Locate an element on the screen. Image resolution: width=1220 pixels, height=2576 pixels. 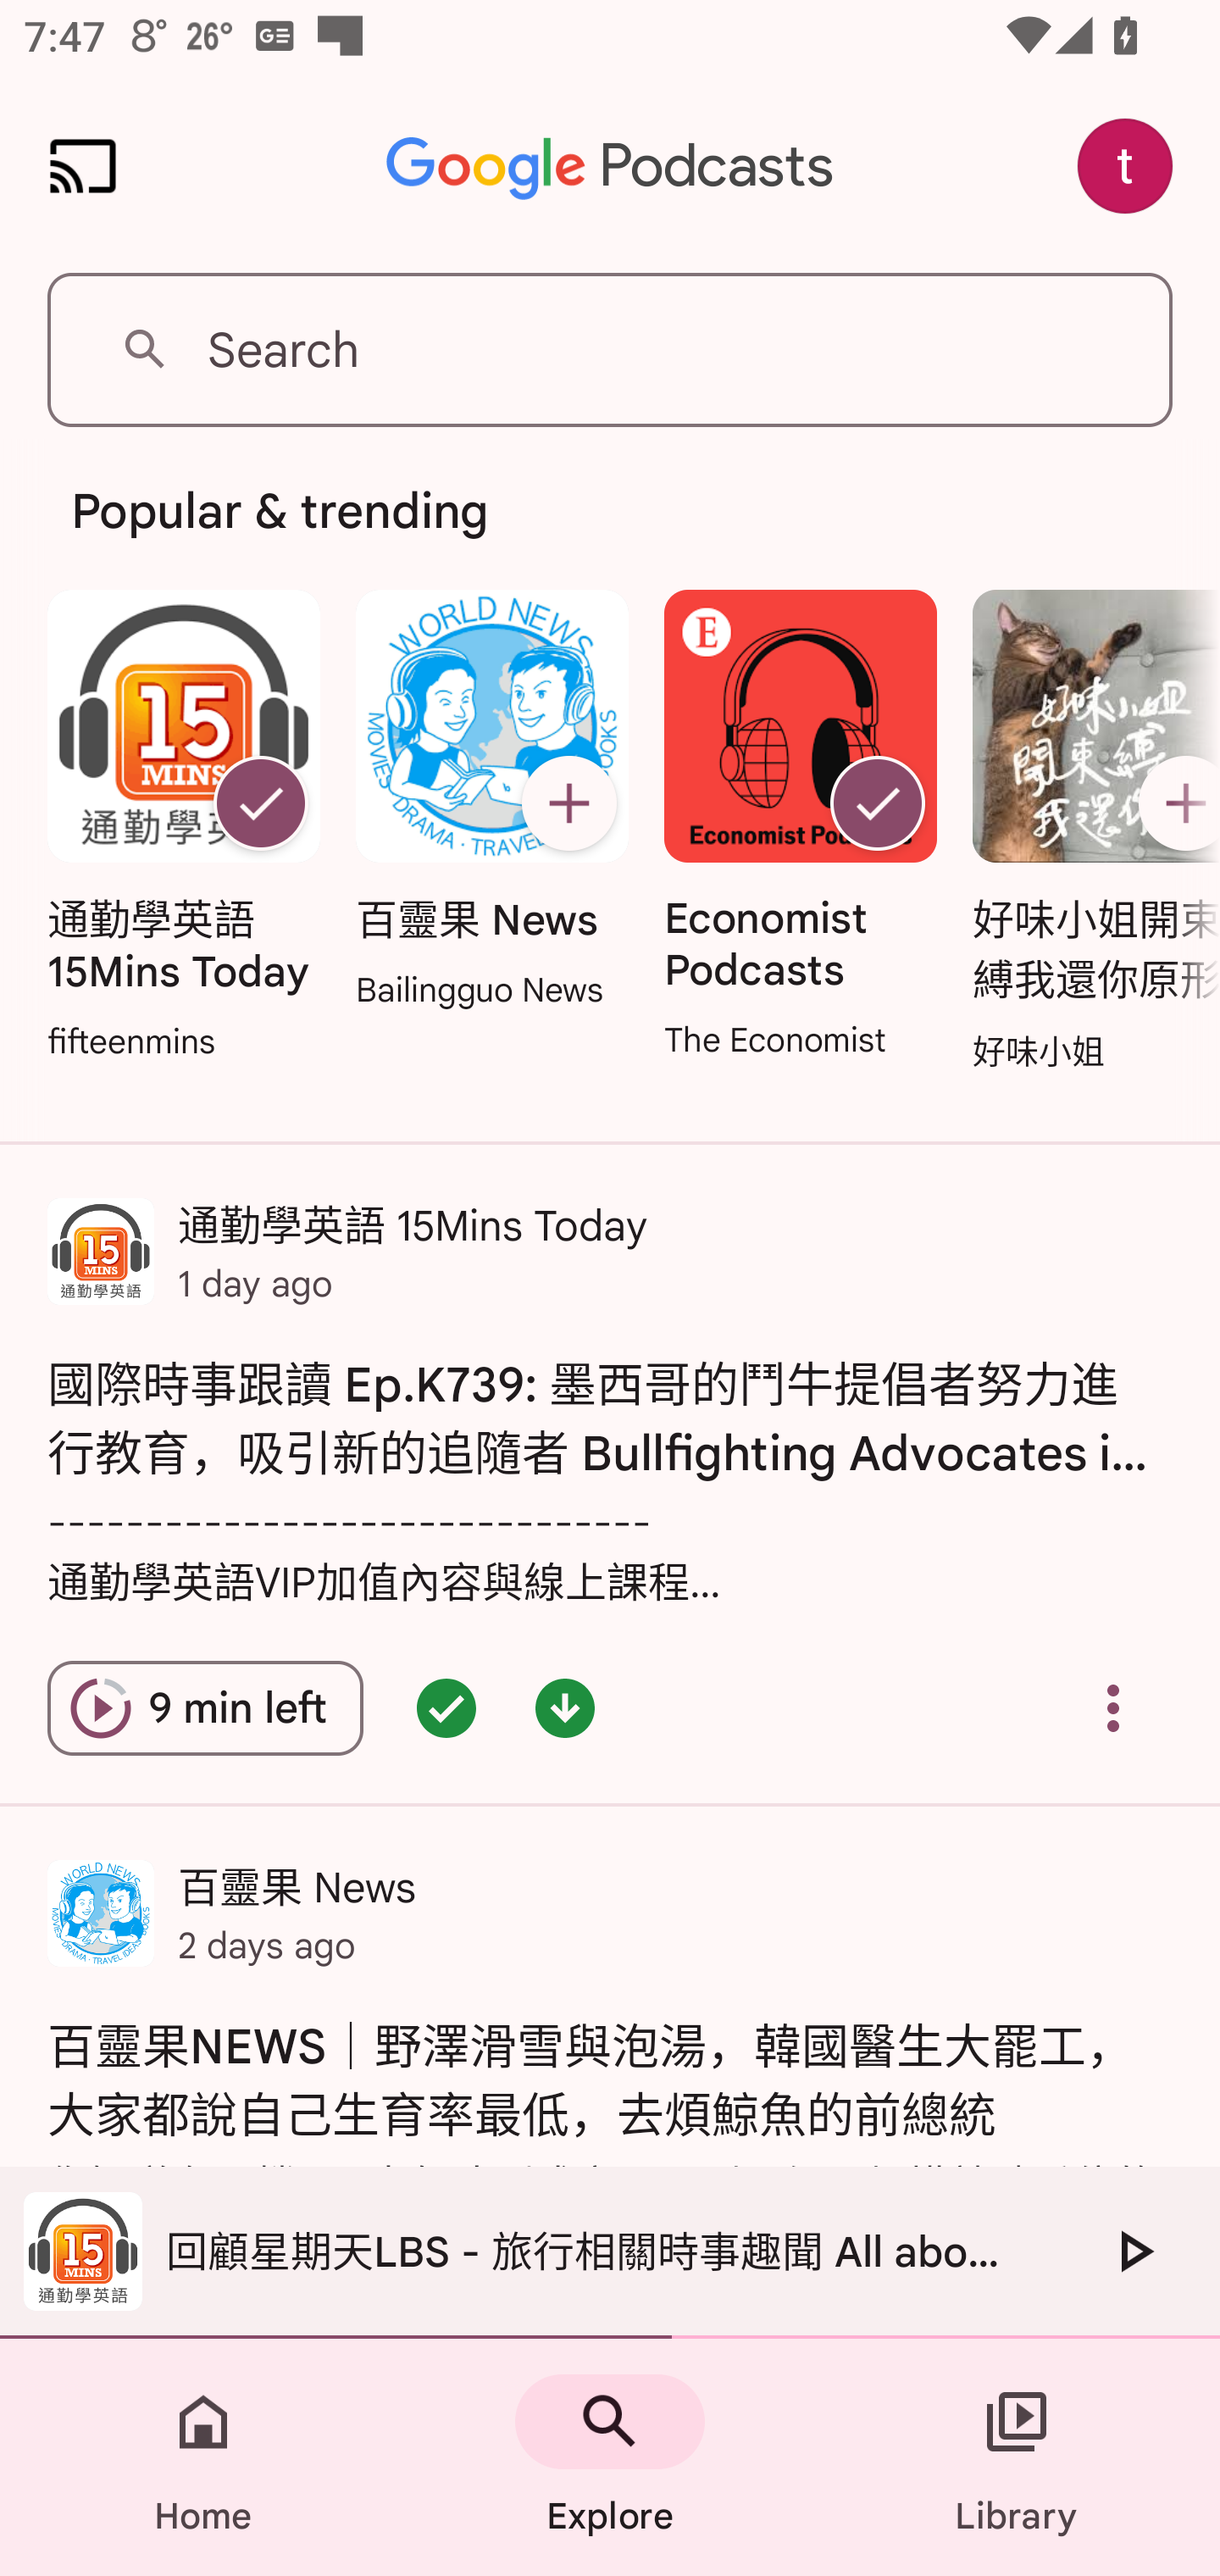
Play is located at coordinates (1134, 2251).